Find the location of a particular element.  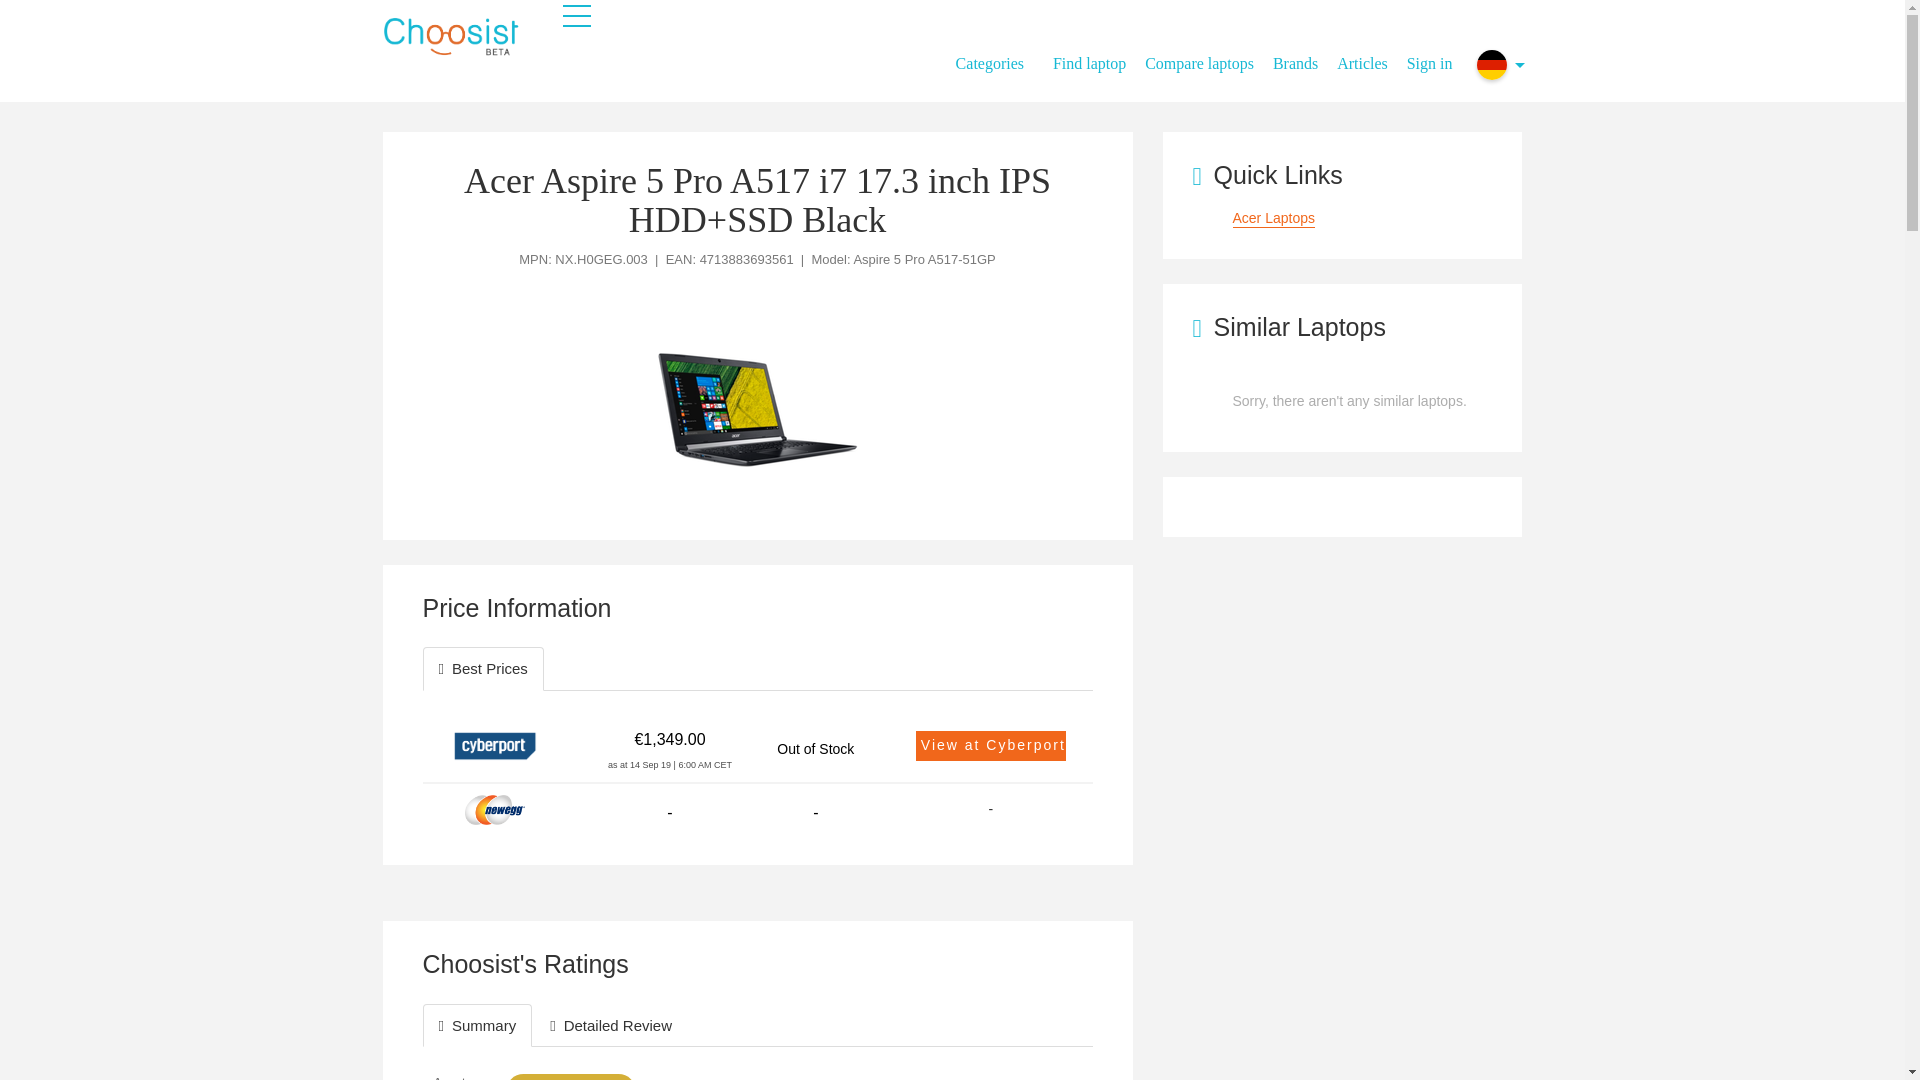

Find laptop is located at coordinates (1096, 54).